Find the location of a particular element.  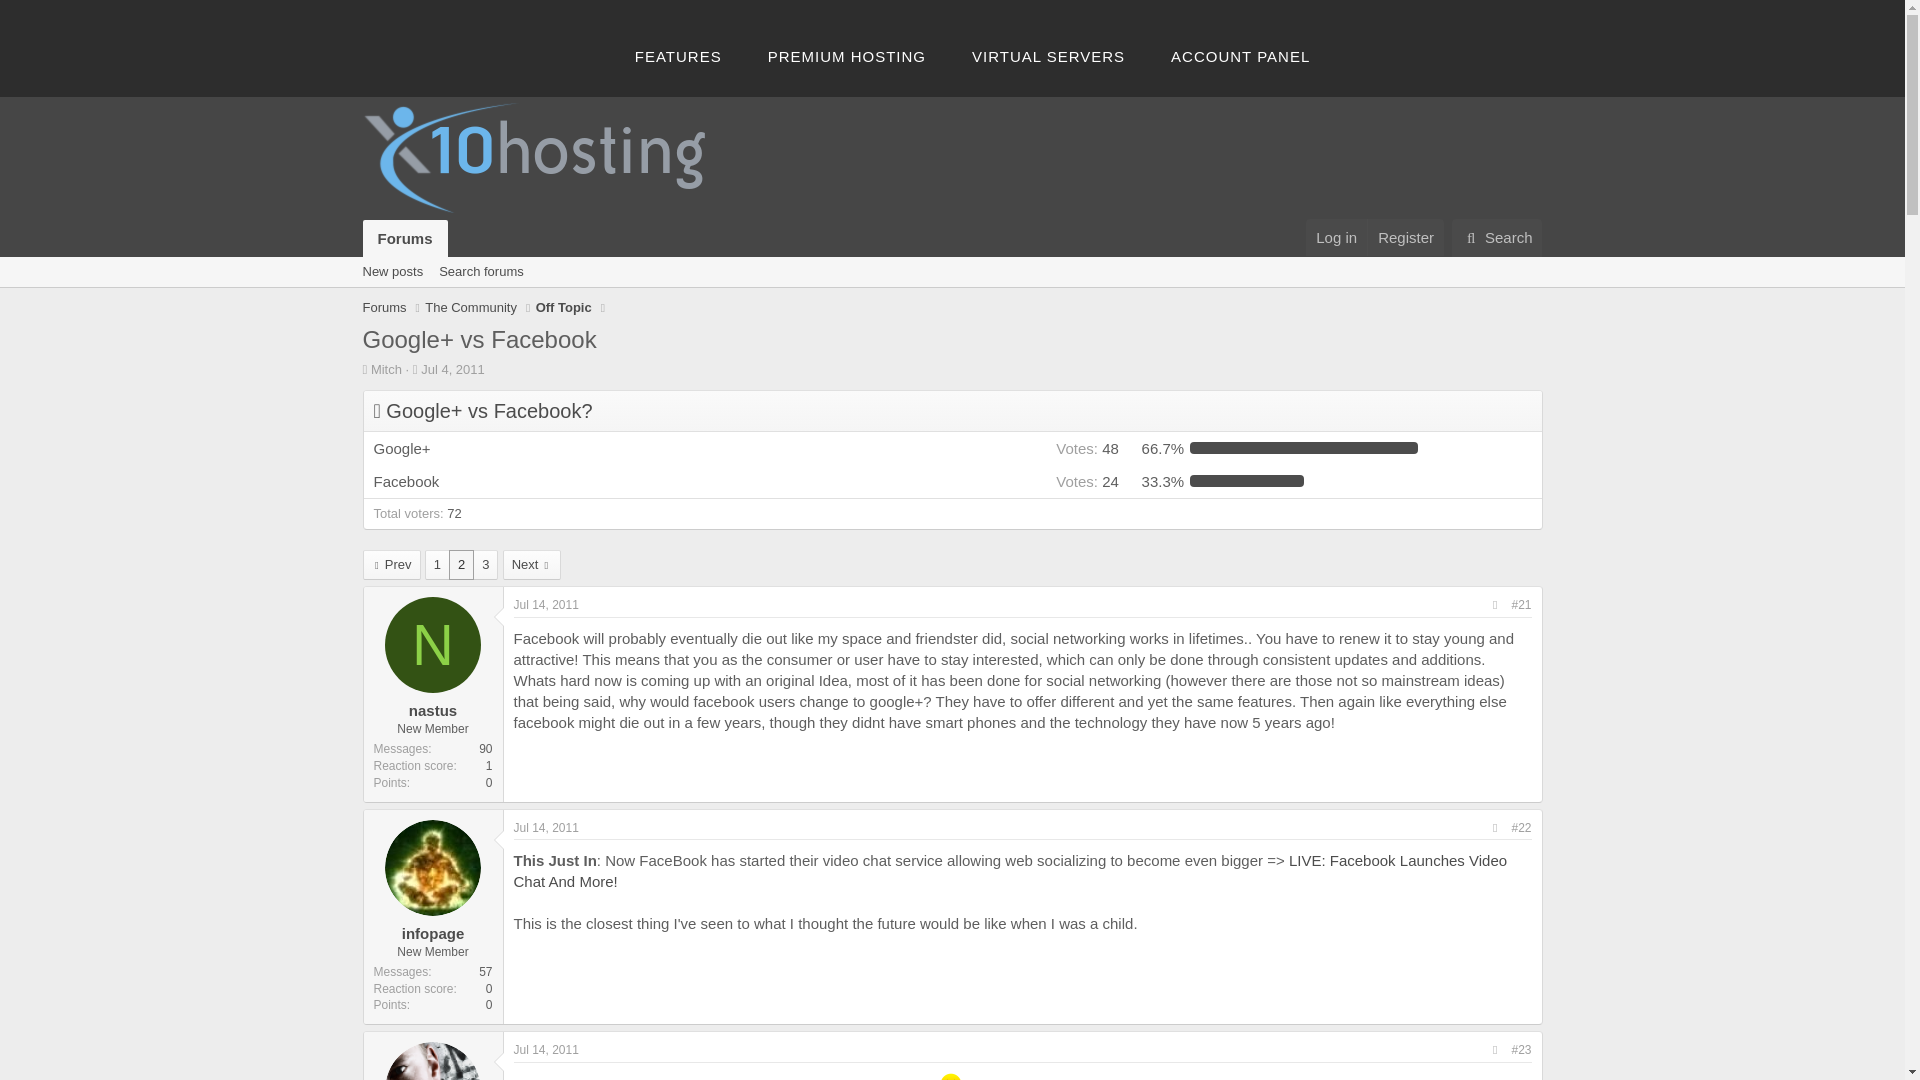

ACCOUNT PANEL is located at coordinates (1240, 55).